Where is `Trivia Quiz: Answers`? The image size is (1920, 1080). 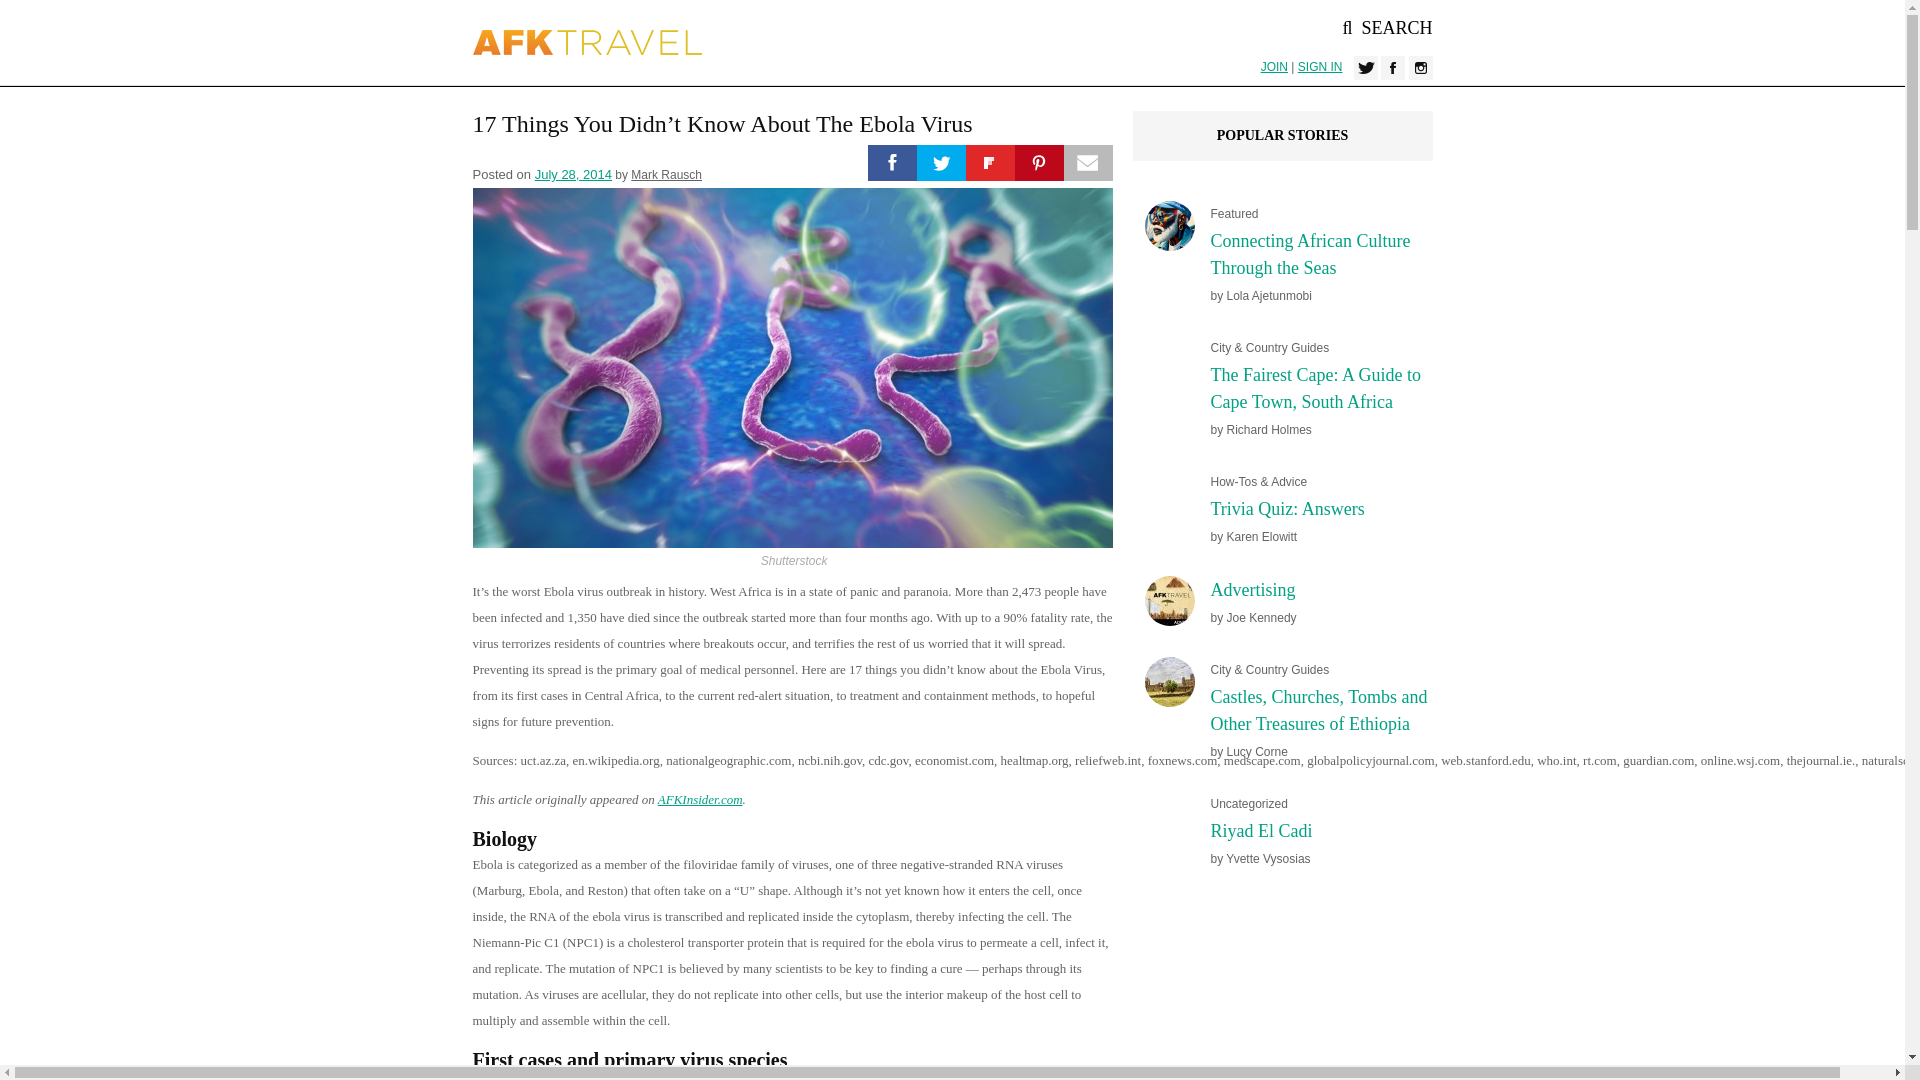
Trivia Quiz: Answers is located at coordinates (1286, 508).